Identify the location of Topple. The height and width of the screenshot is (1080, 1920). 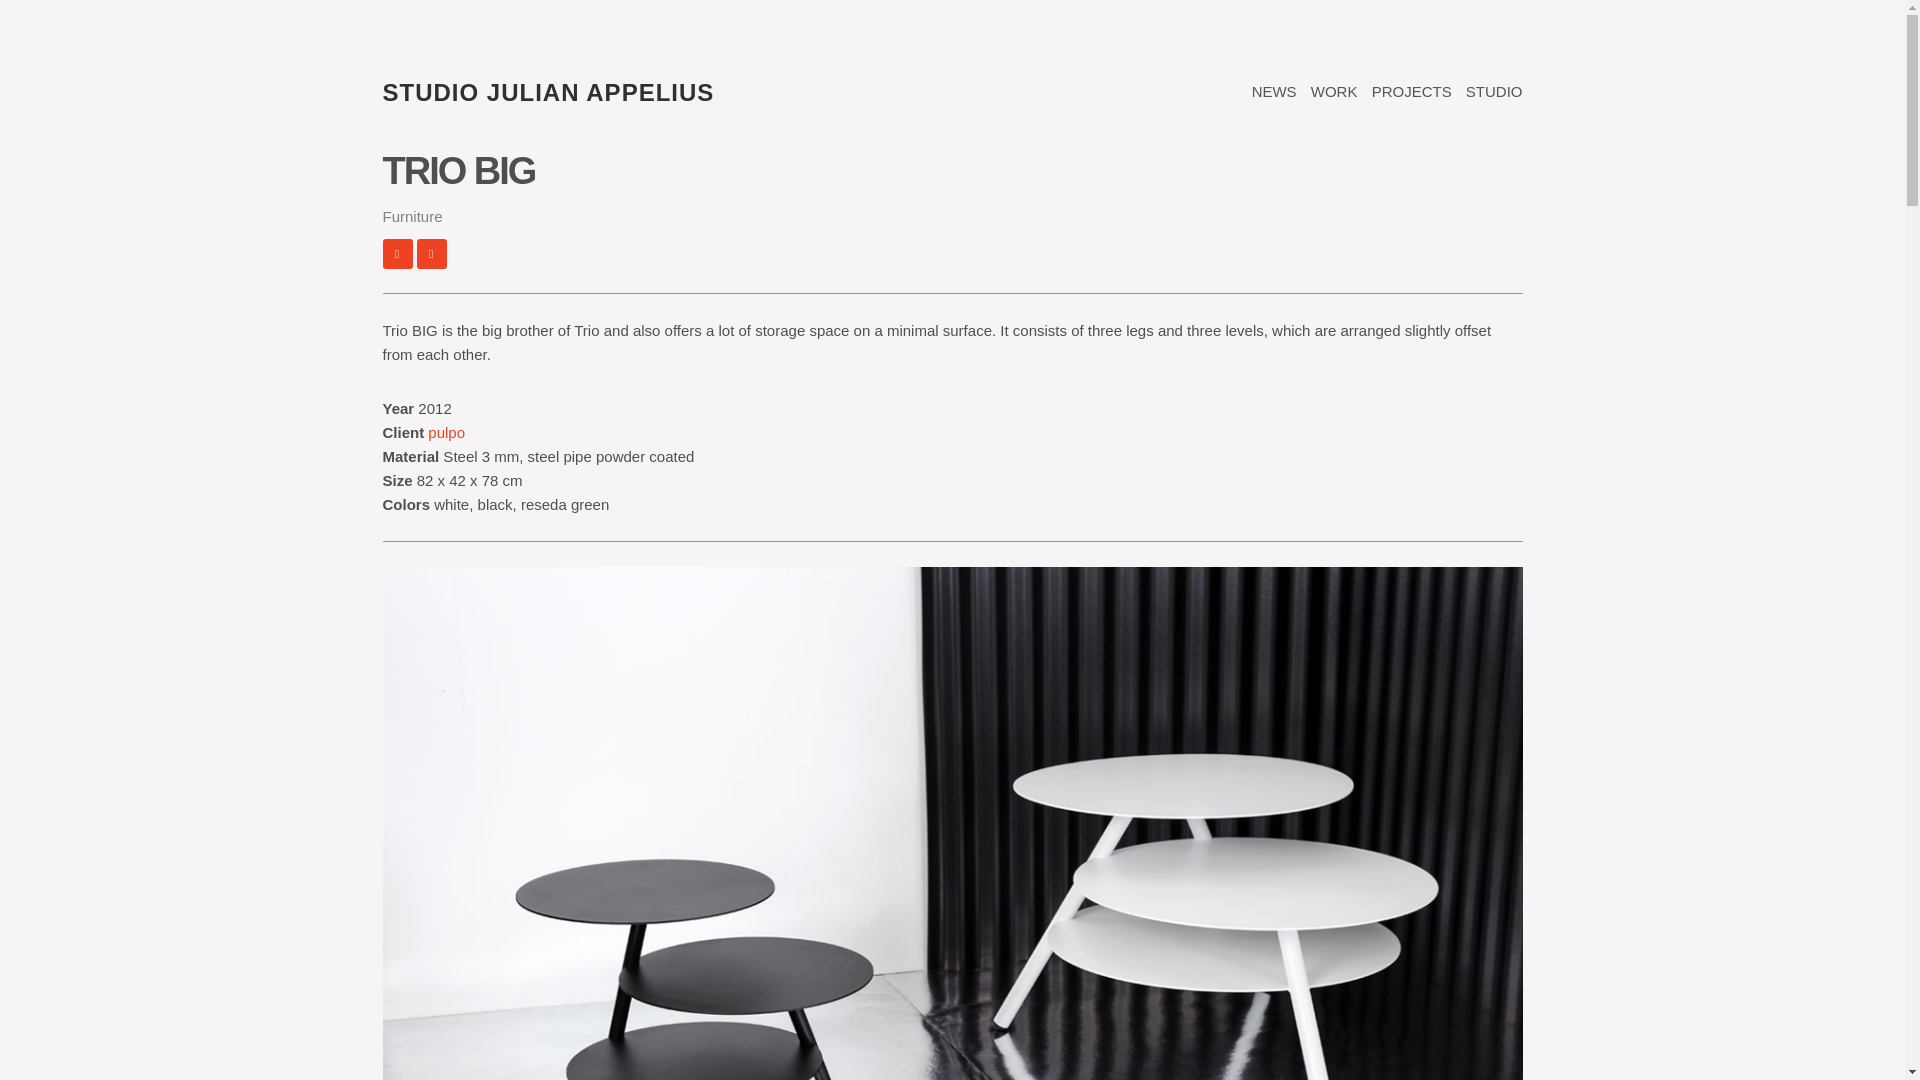
(432, 253).